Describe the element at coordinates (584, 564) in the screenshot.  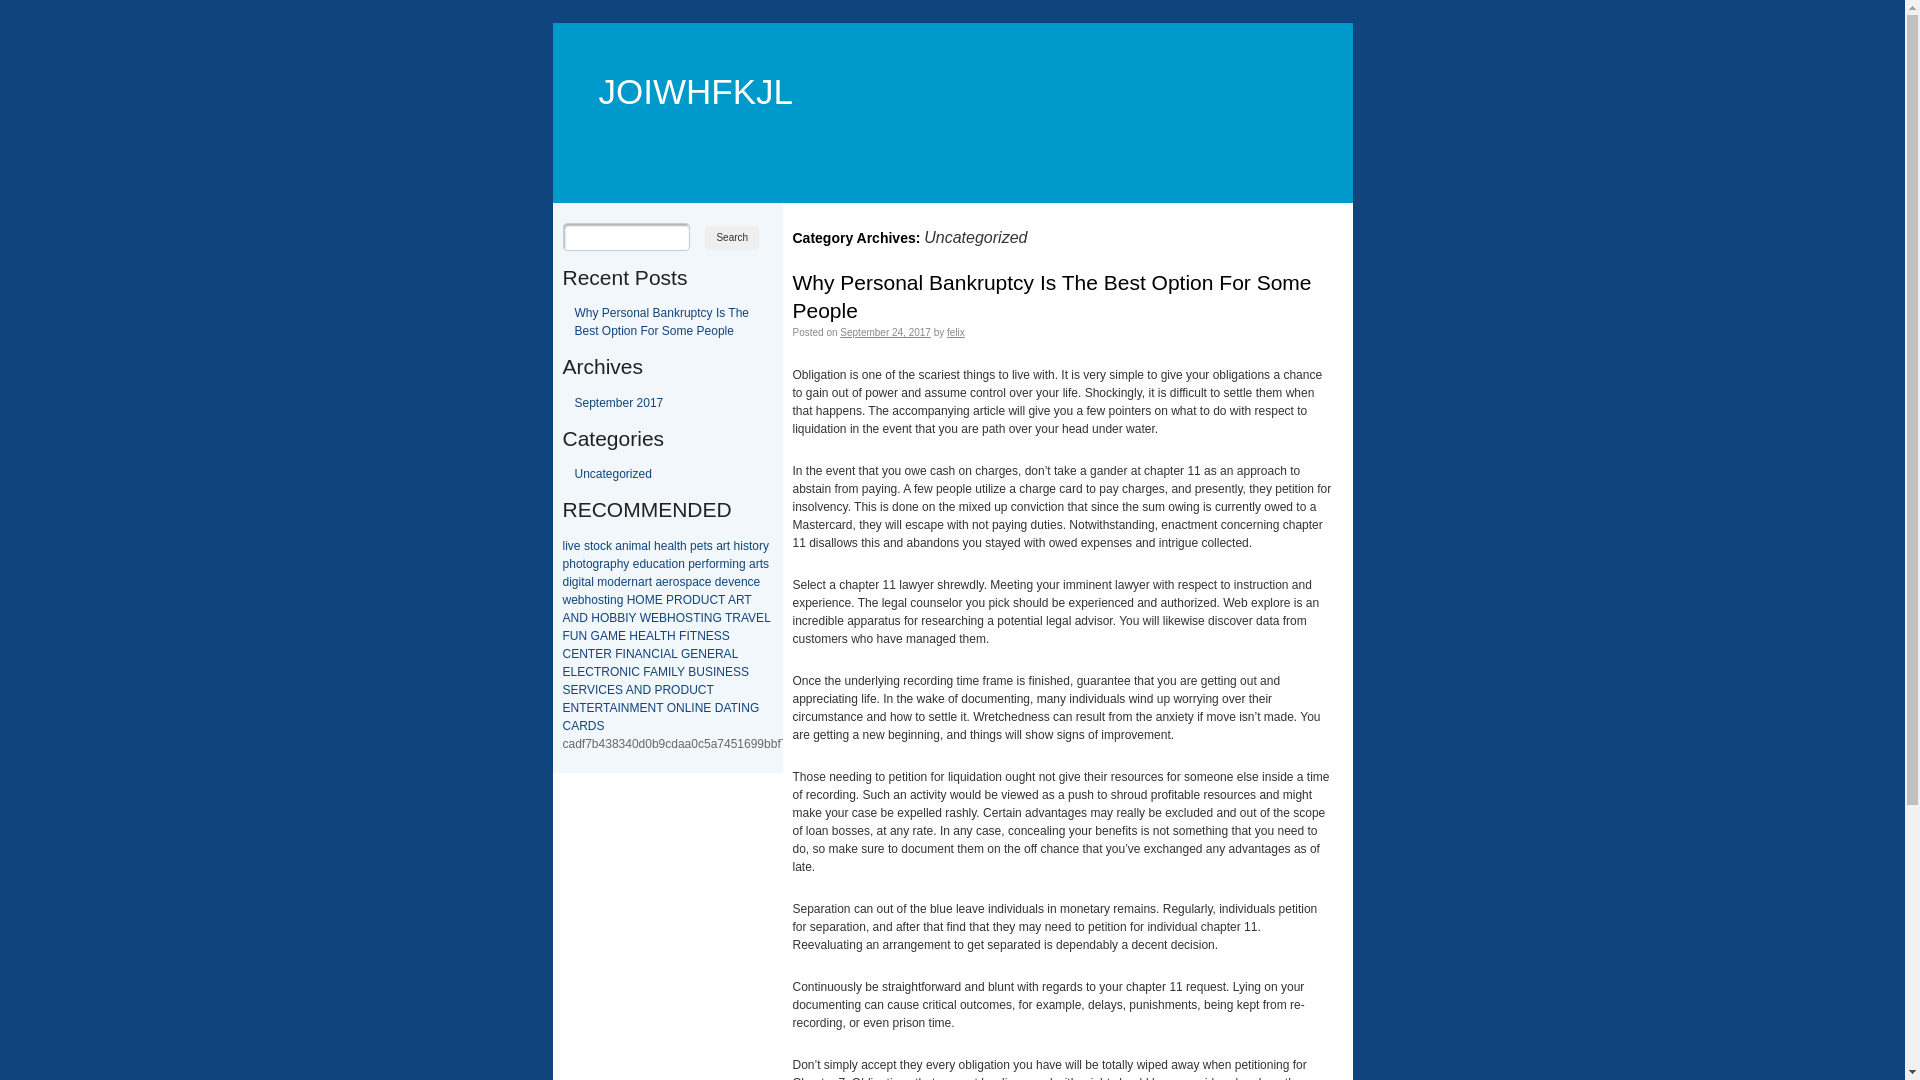
I see `t` at that location.